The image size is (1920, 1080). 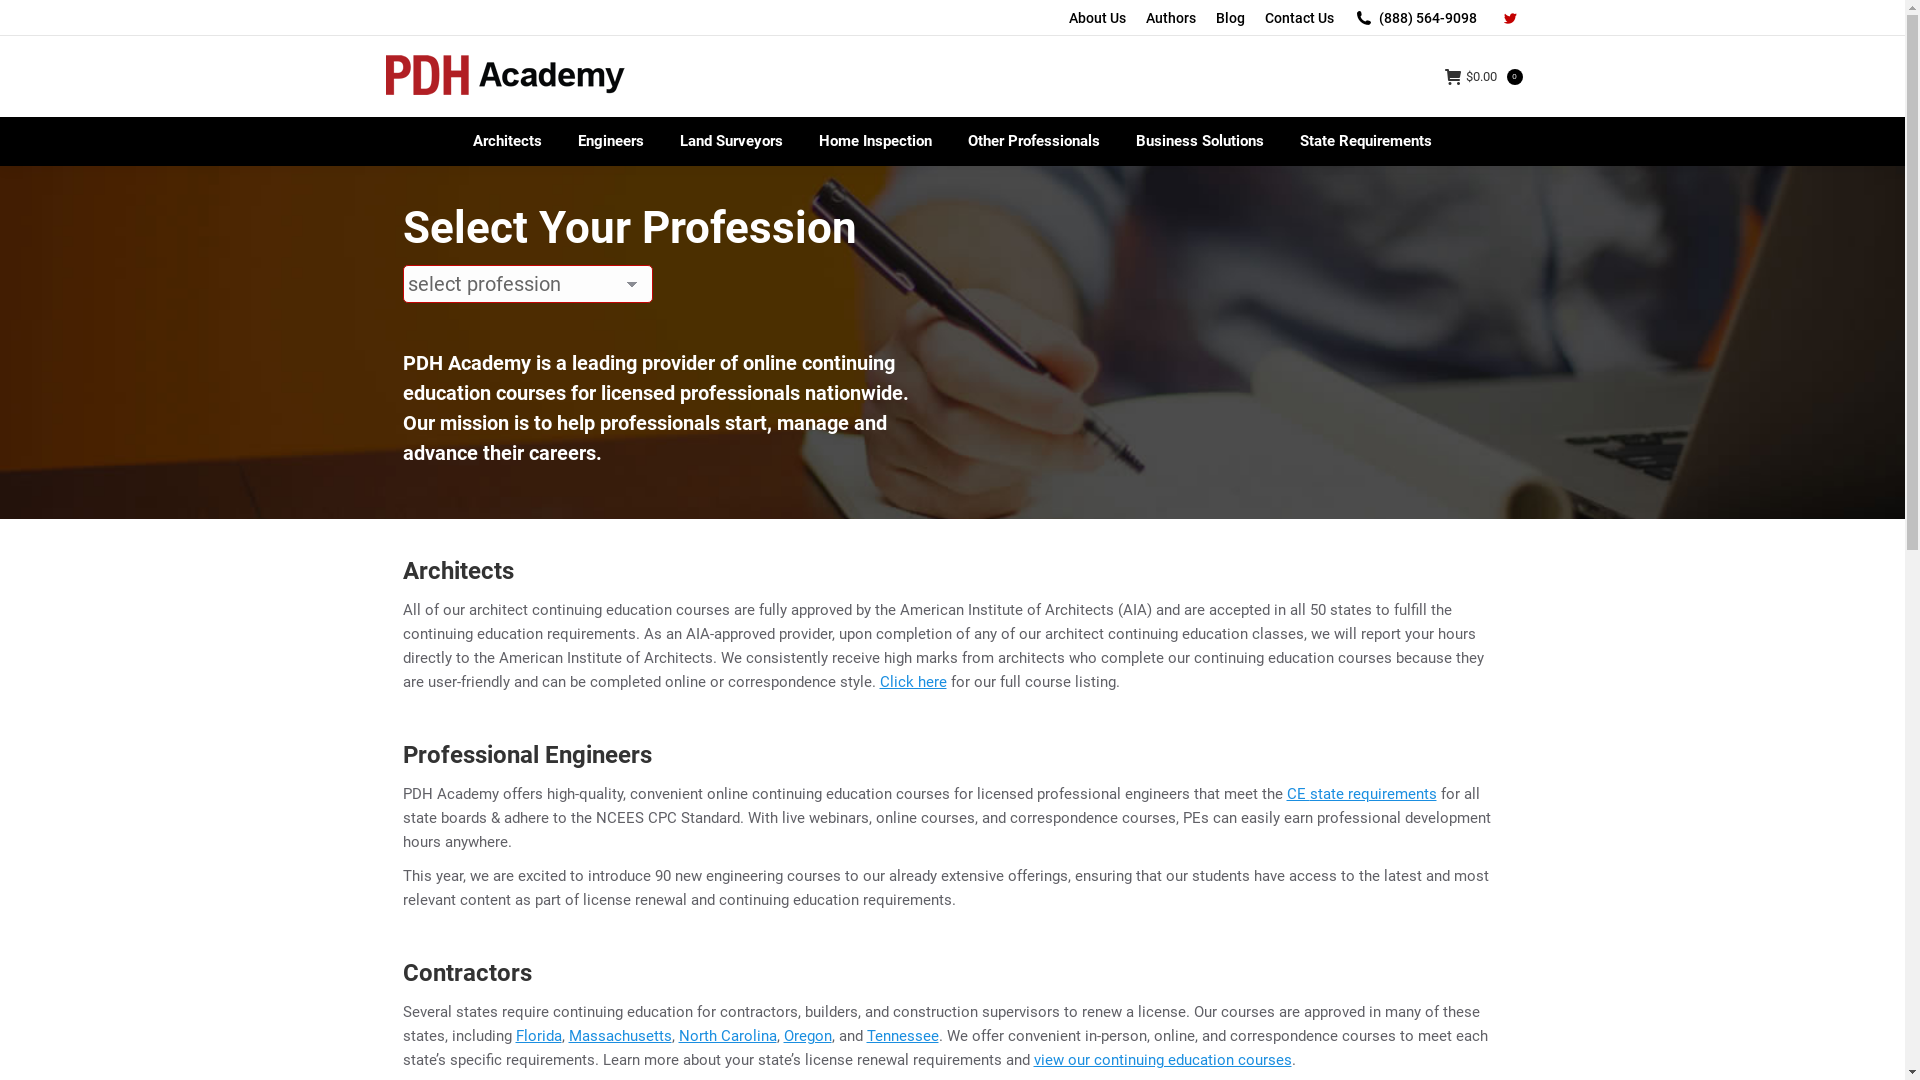 What do you see at coordinates (539, 1036) in the screenshot?
I see `Florida` at bounding box center [539, 1036].